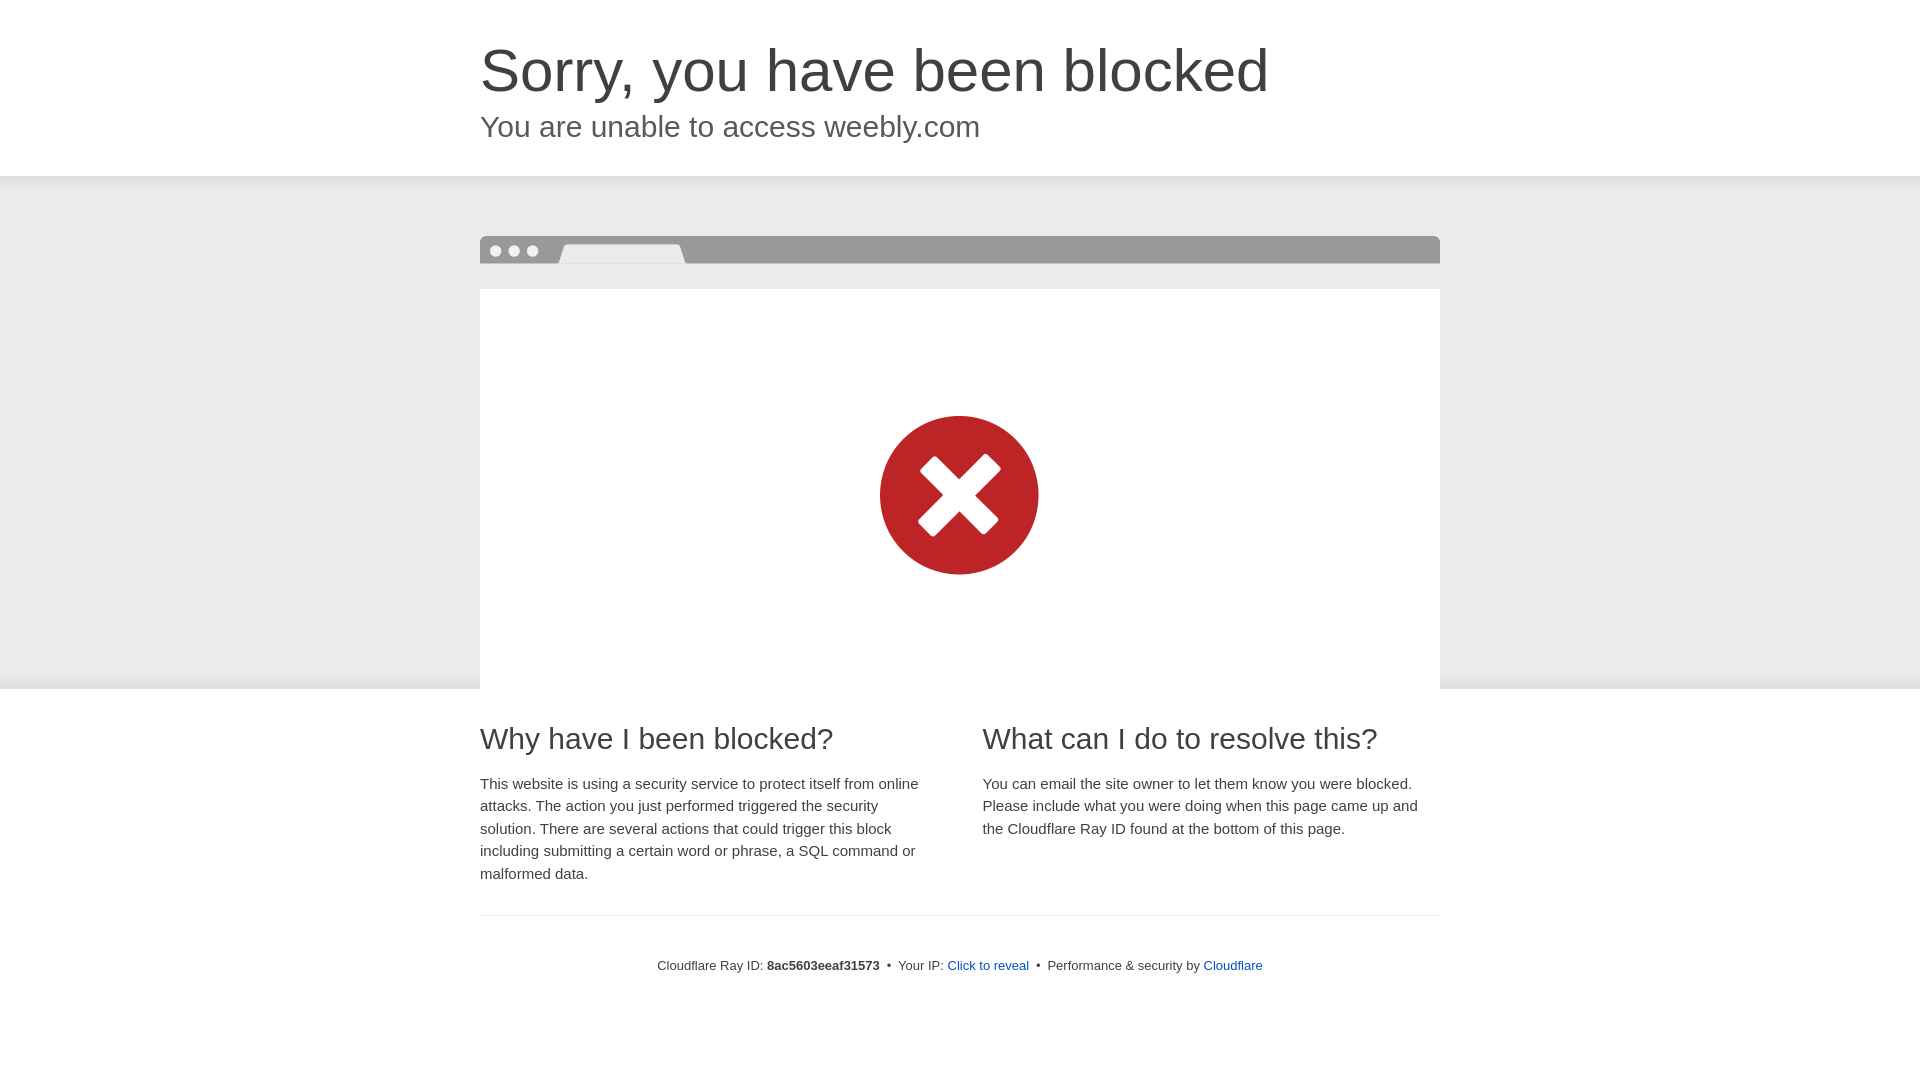 The width and height of the screenshot is (1920, 1080). Describe the element at coordinates (1233, 965) in the screenshot. I see `Cloudflare` at that location.